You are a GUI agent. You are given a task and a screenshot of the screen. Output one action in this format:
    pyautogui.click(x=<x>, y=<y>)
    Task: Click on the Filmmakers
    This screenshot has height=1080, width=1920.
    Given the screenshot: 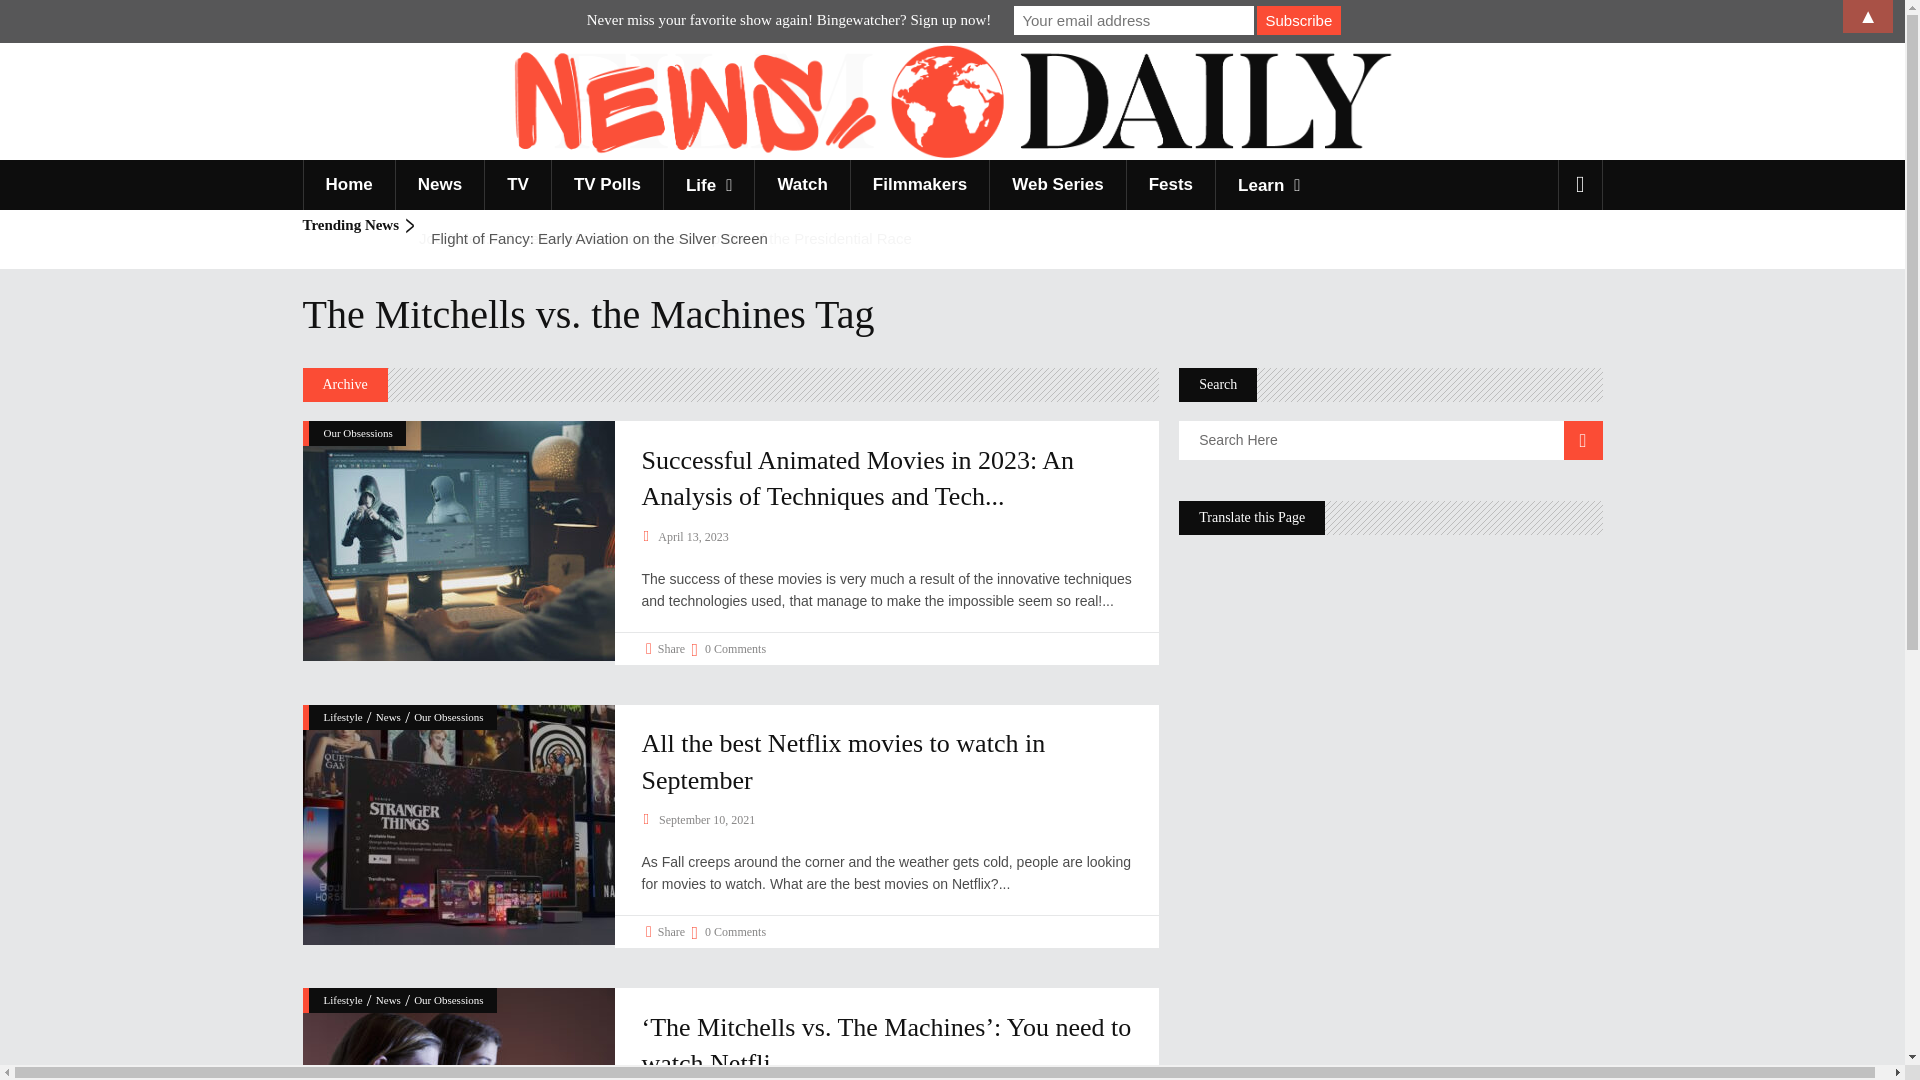 What is the action you would take?
    pyautogui.click(x=920, y=184)
    